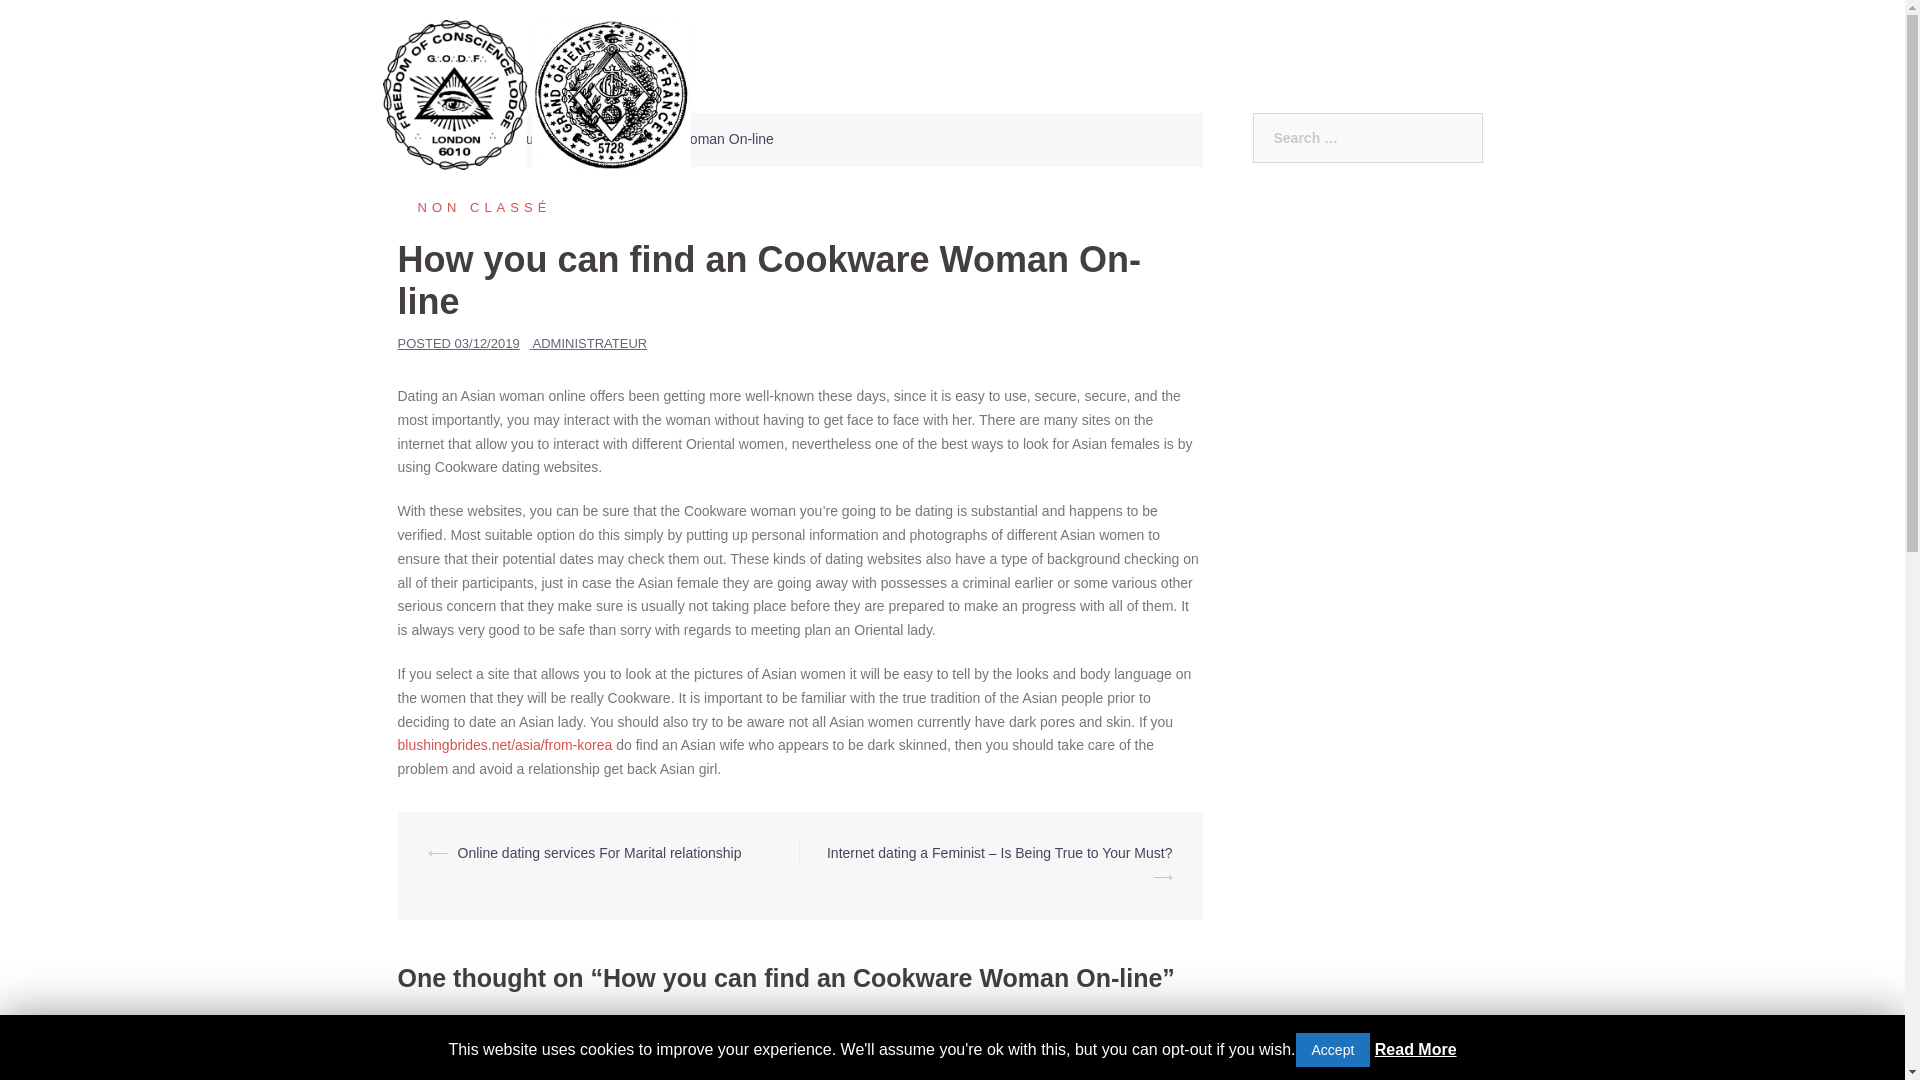  Describe the element at coordinates (455, 94) in the screenshot. I see `Lodge Freedom of Conscience` at that location.